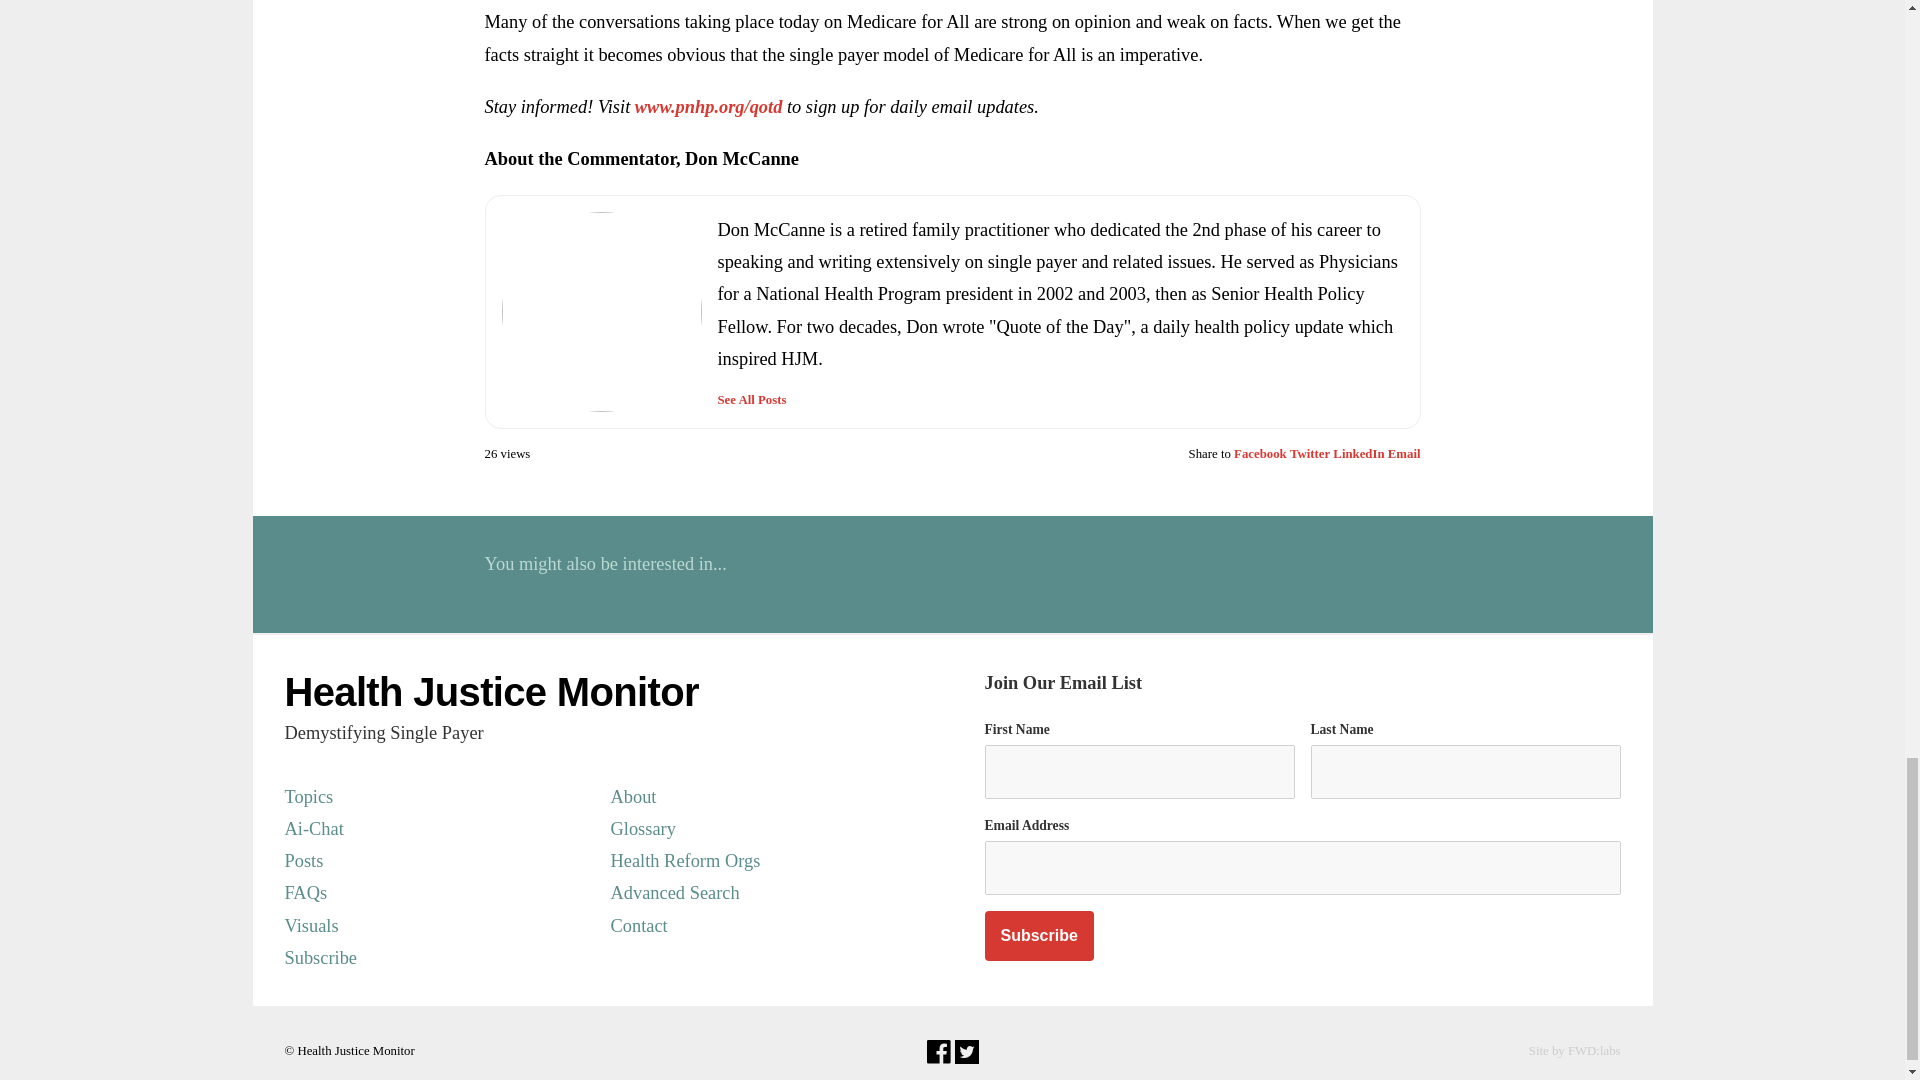  I want to click on Posts, so click(438, 860).